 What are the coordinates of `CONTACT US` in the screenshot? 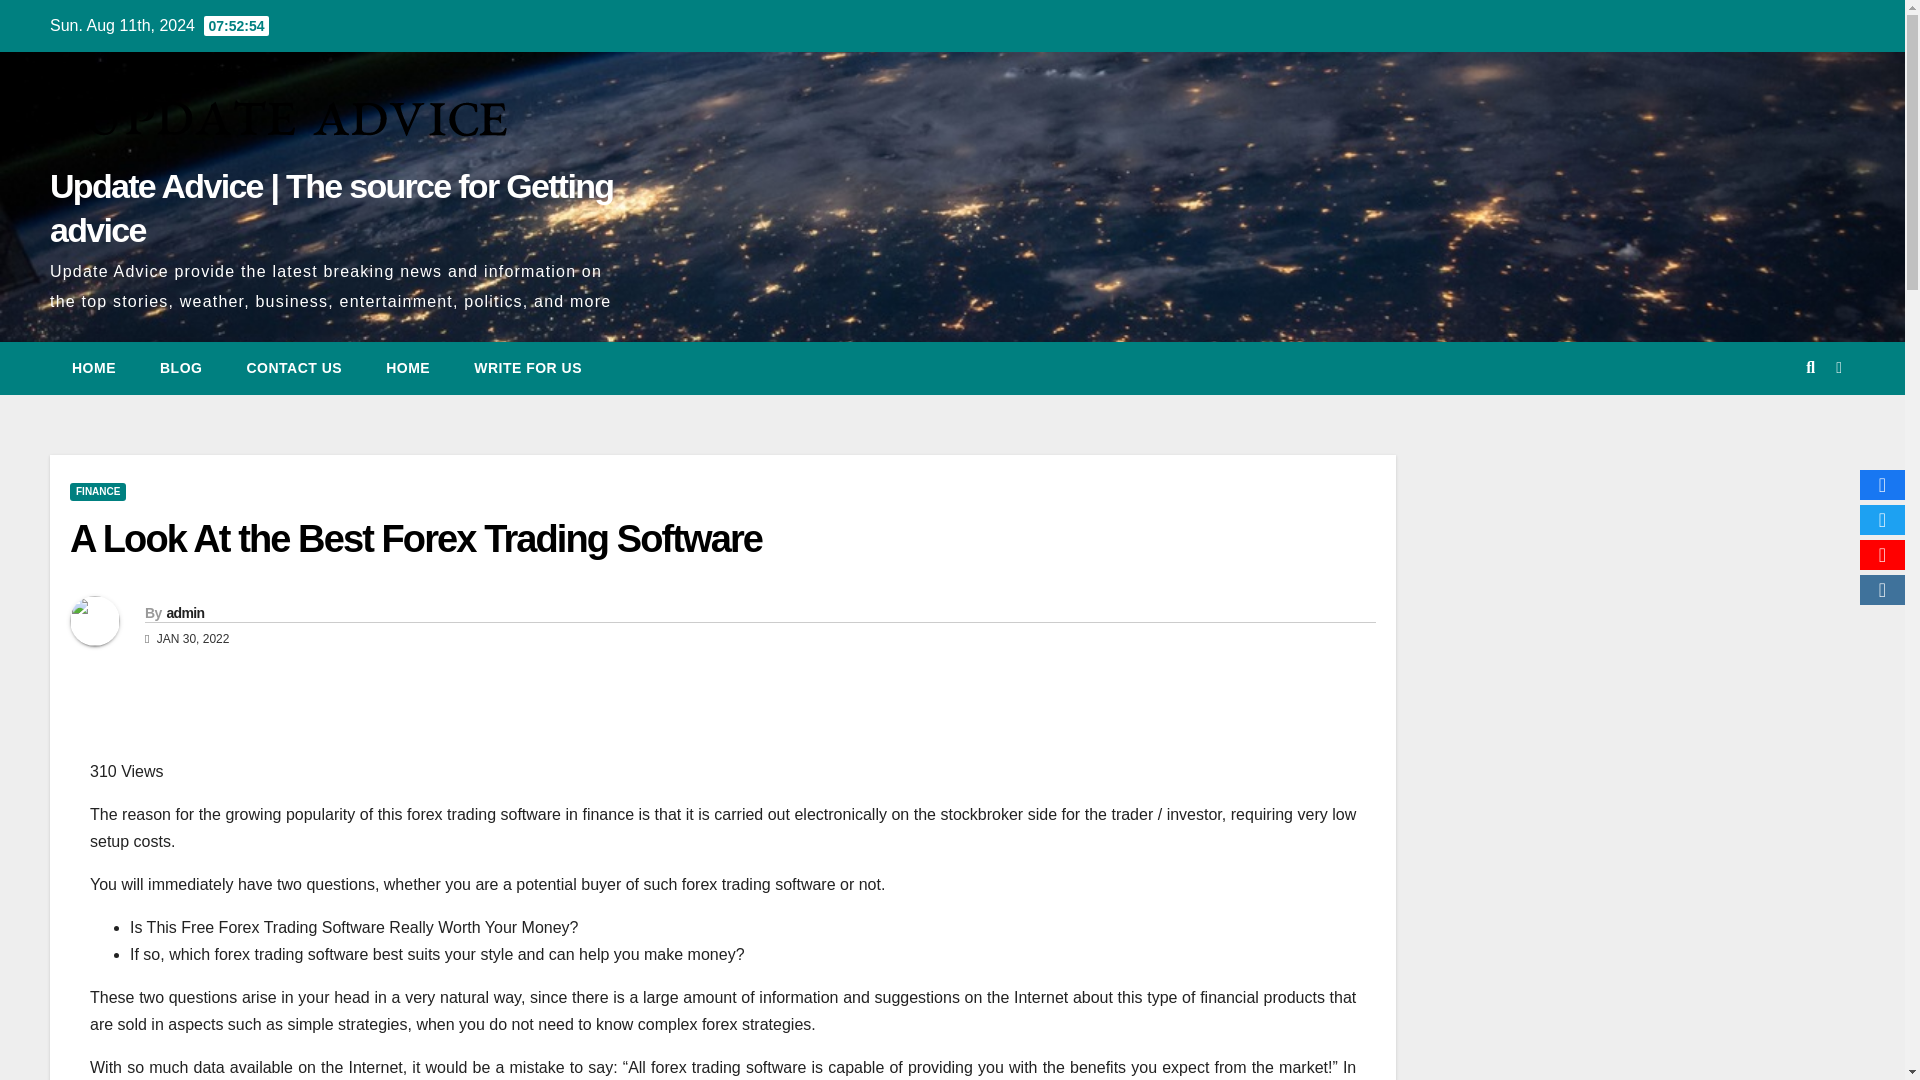 It's located at (294, 368).